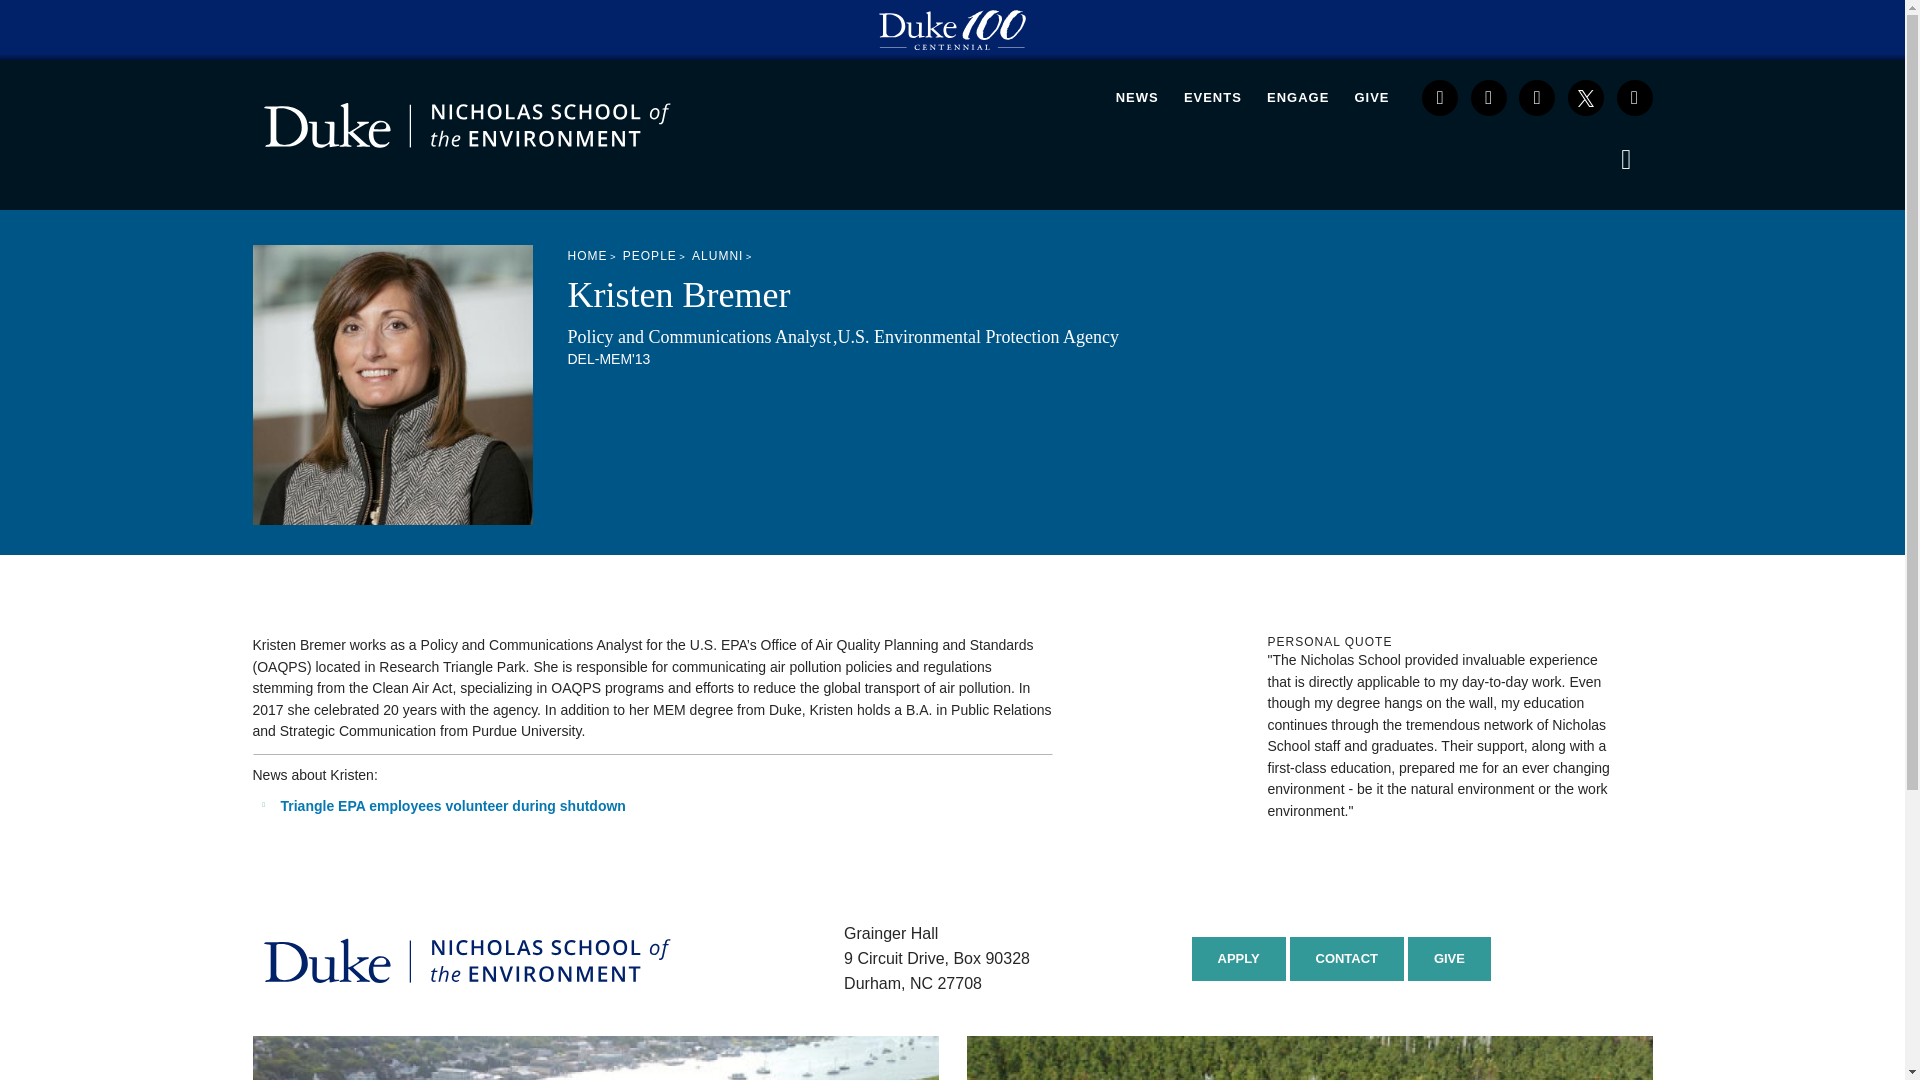 The image size is (1920, 1080). What do you see at coordinates (466, 125) in the screenshot?
I see `Home` at bounding box center [466, 125].